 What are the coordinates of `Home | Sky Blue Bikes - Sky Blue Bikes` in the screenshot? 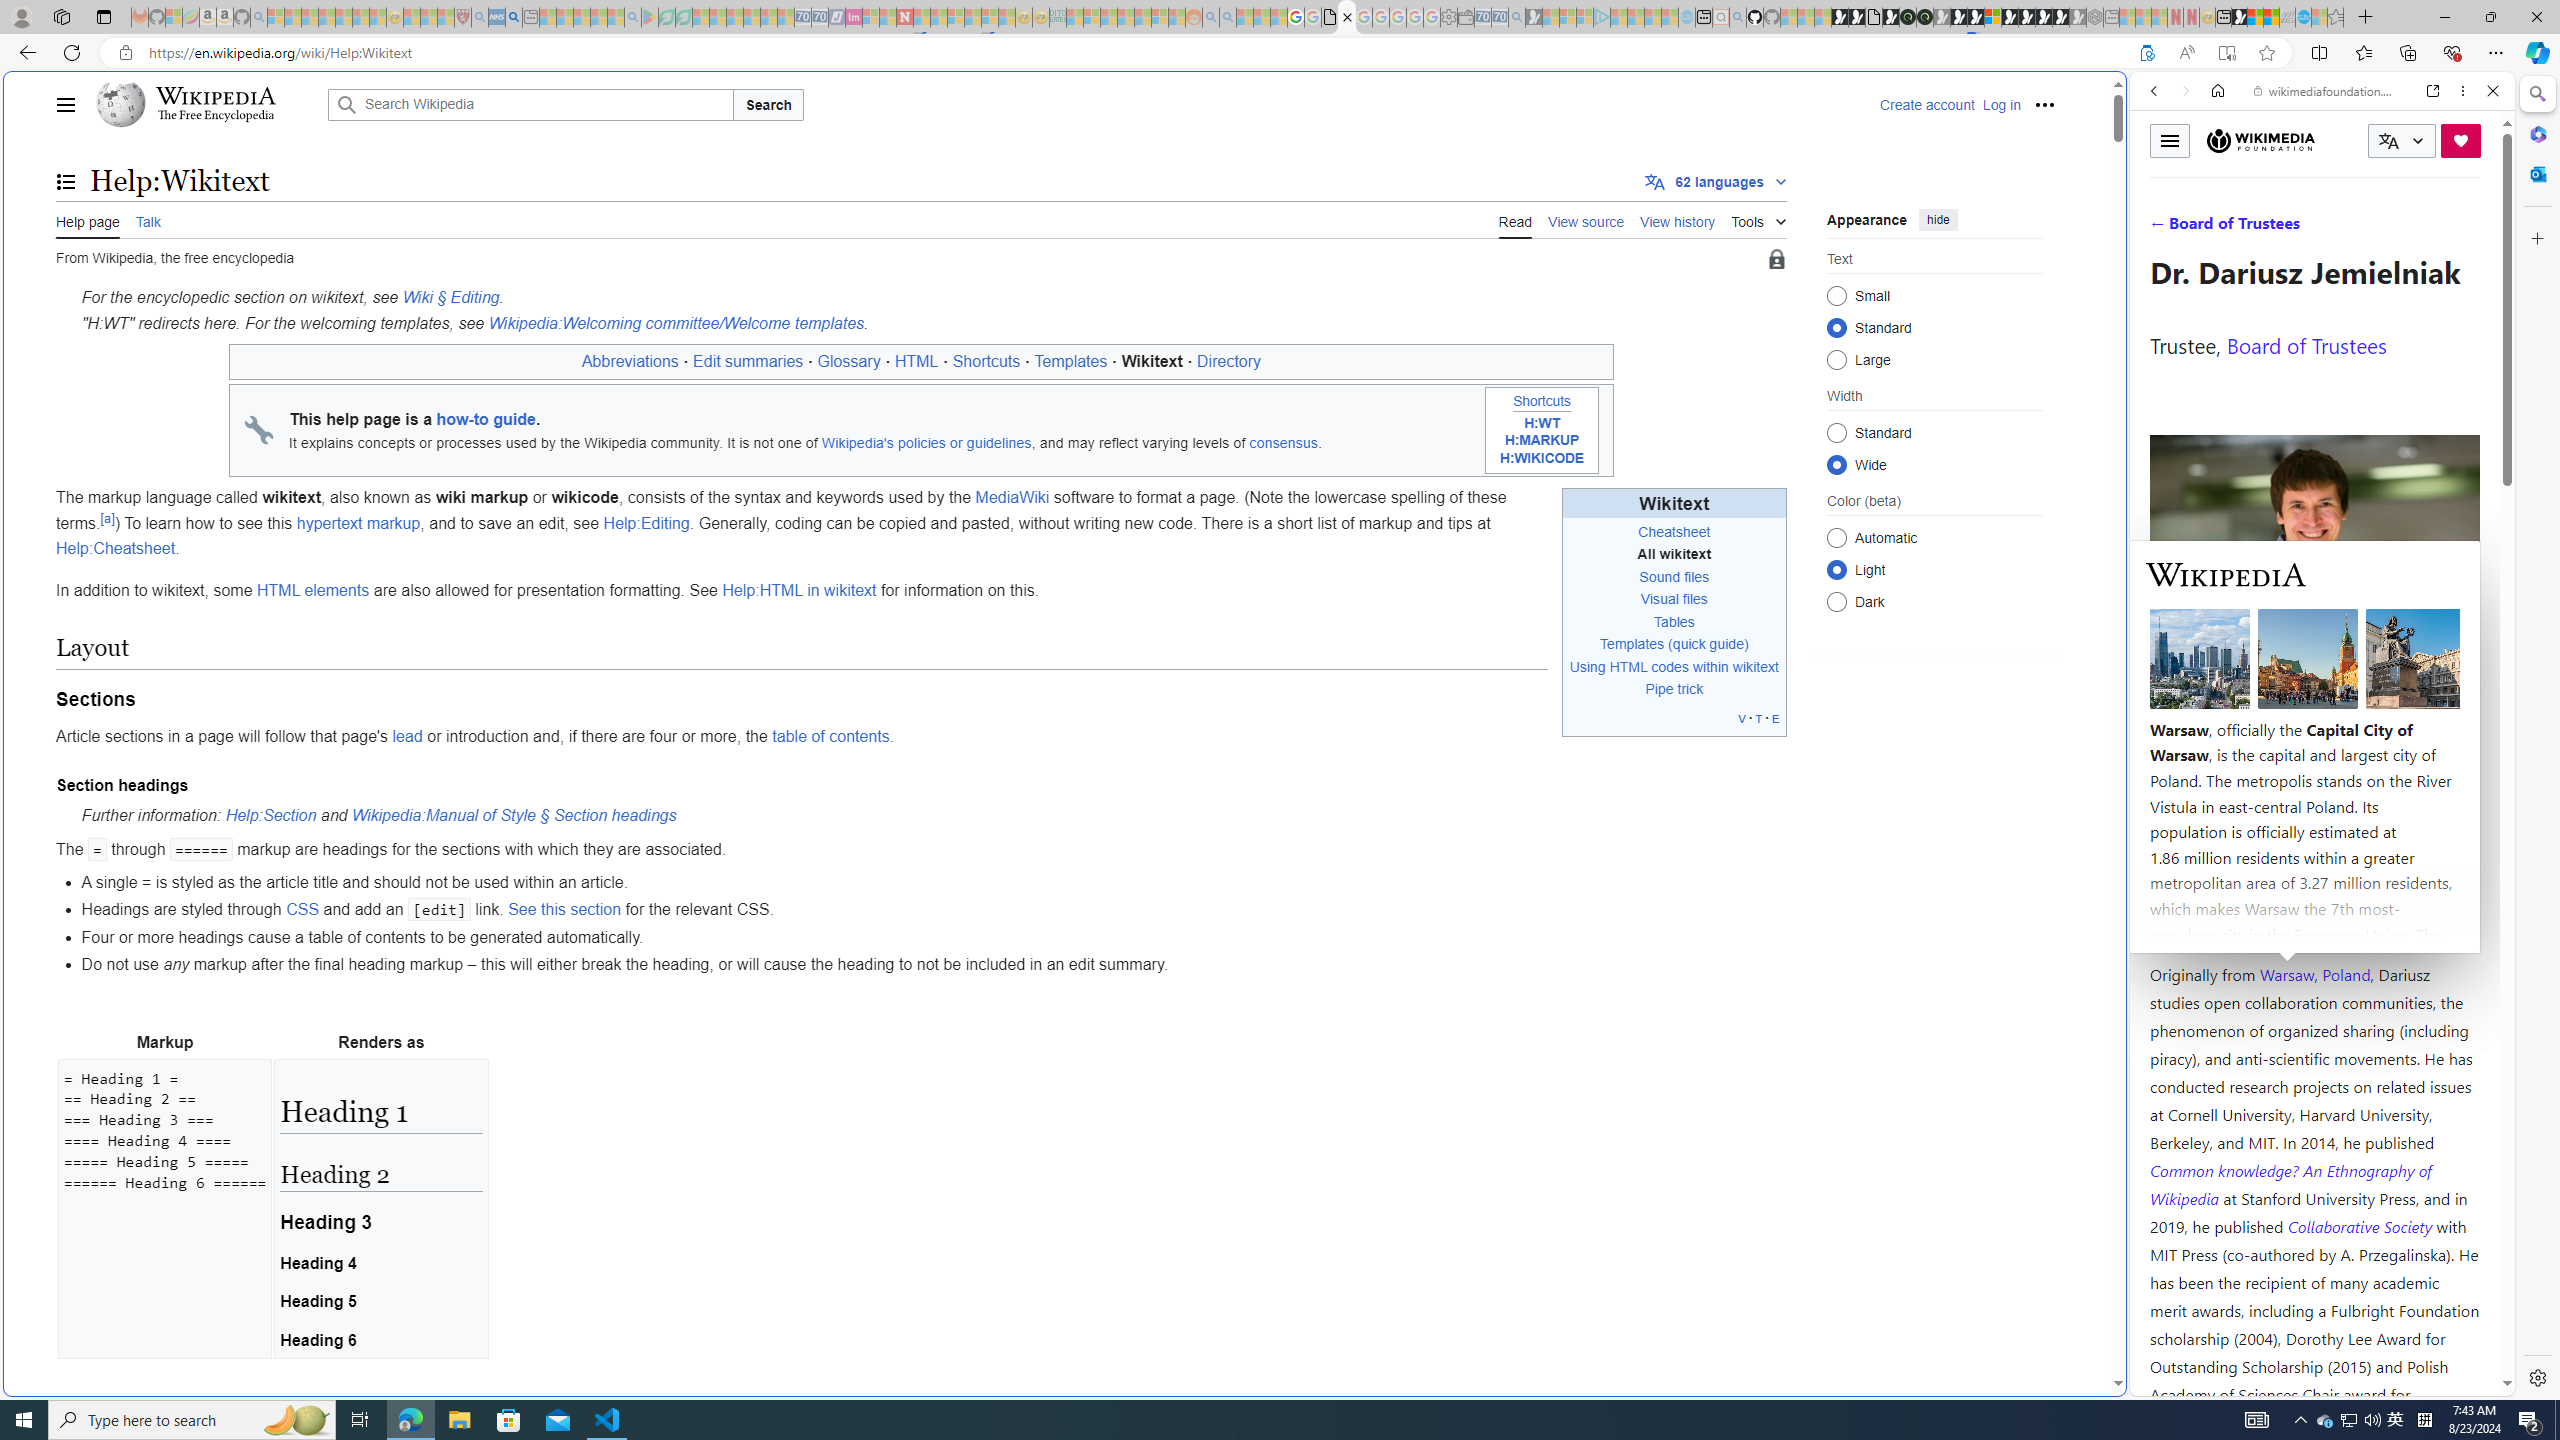 It's located at (1966, 426).